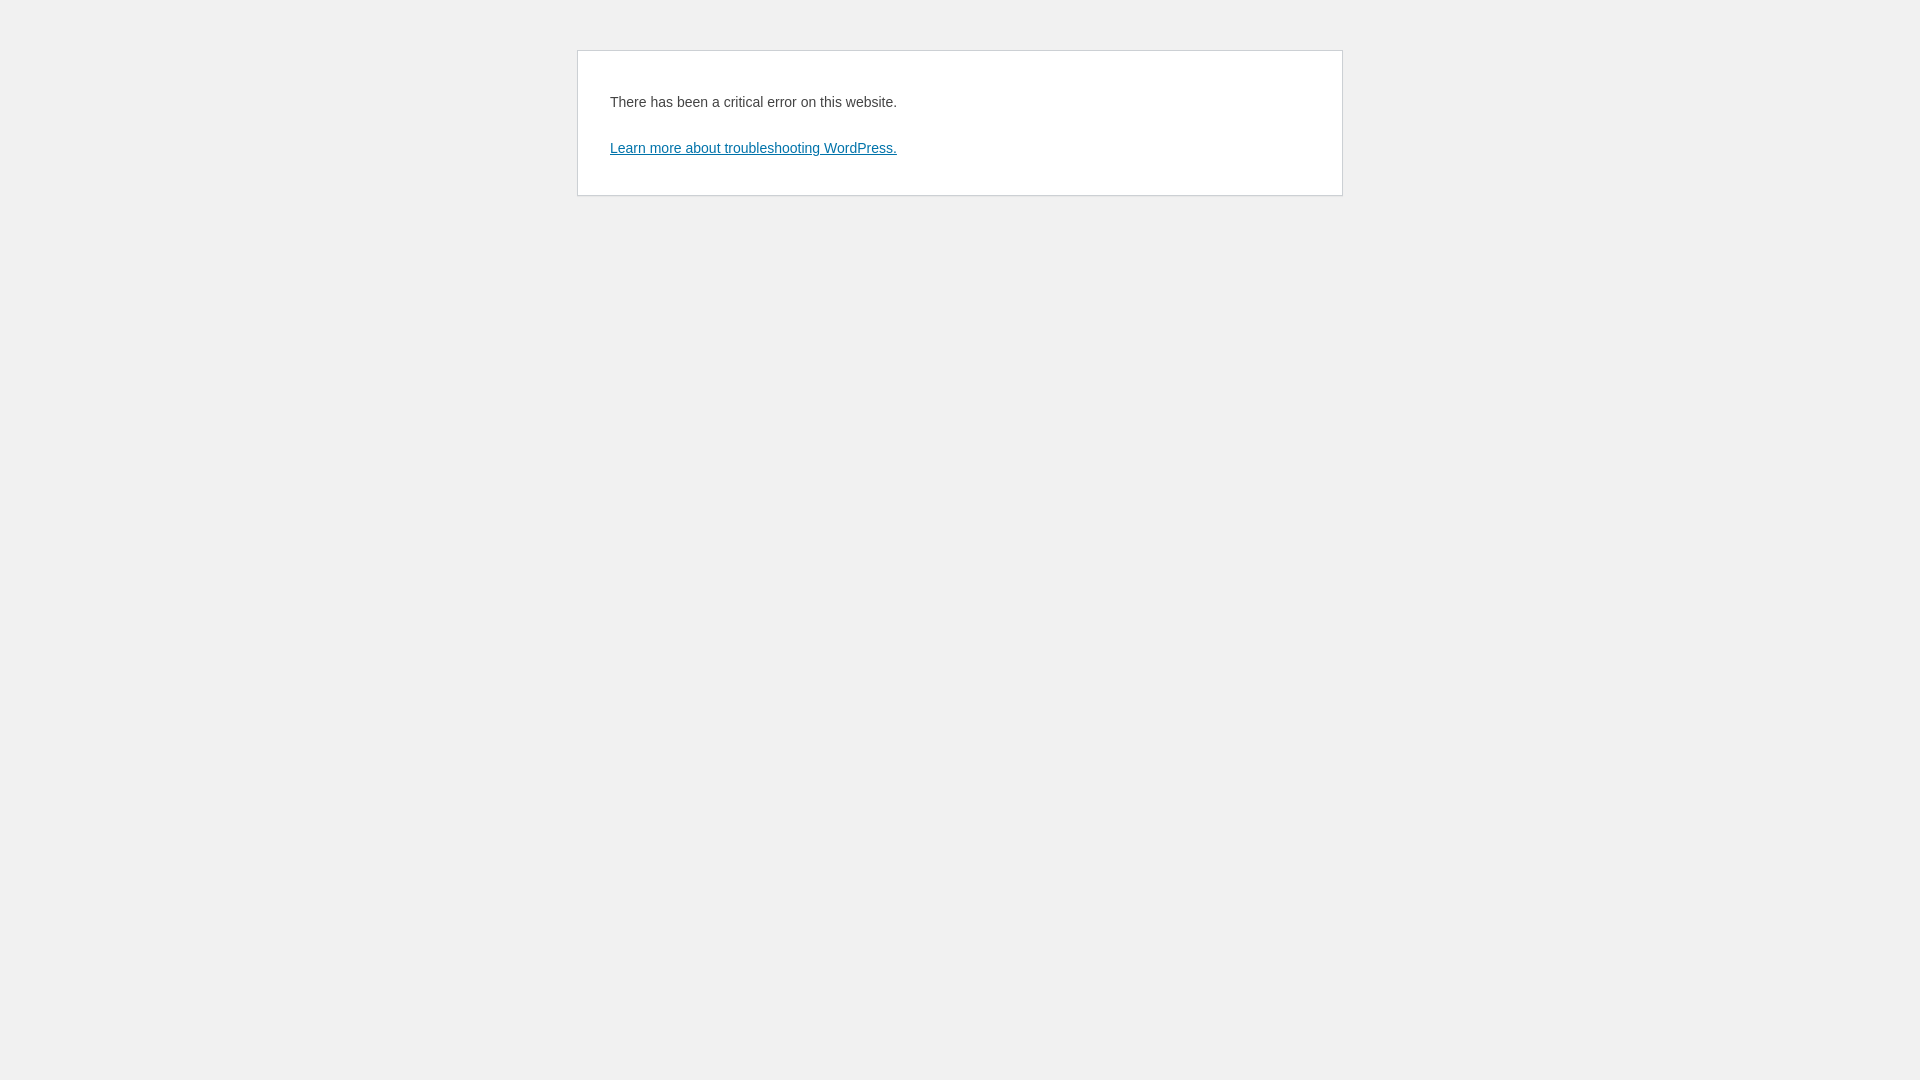  What do you see at coordinates (754, 148) in the screenshot?
I see `Learn more about troubleshooting WordPress.` at bounding box center [754, 148].